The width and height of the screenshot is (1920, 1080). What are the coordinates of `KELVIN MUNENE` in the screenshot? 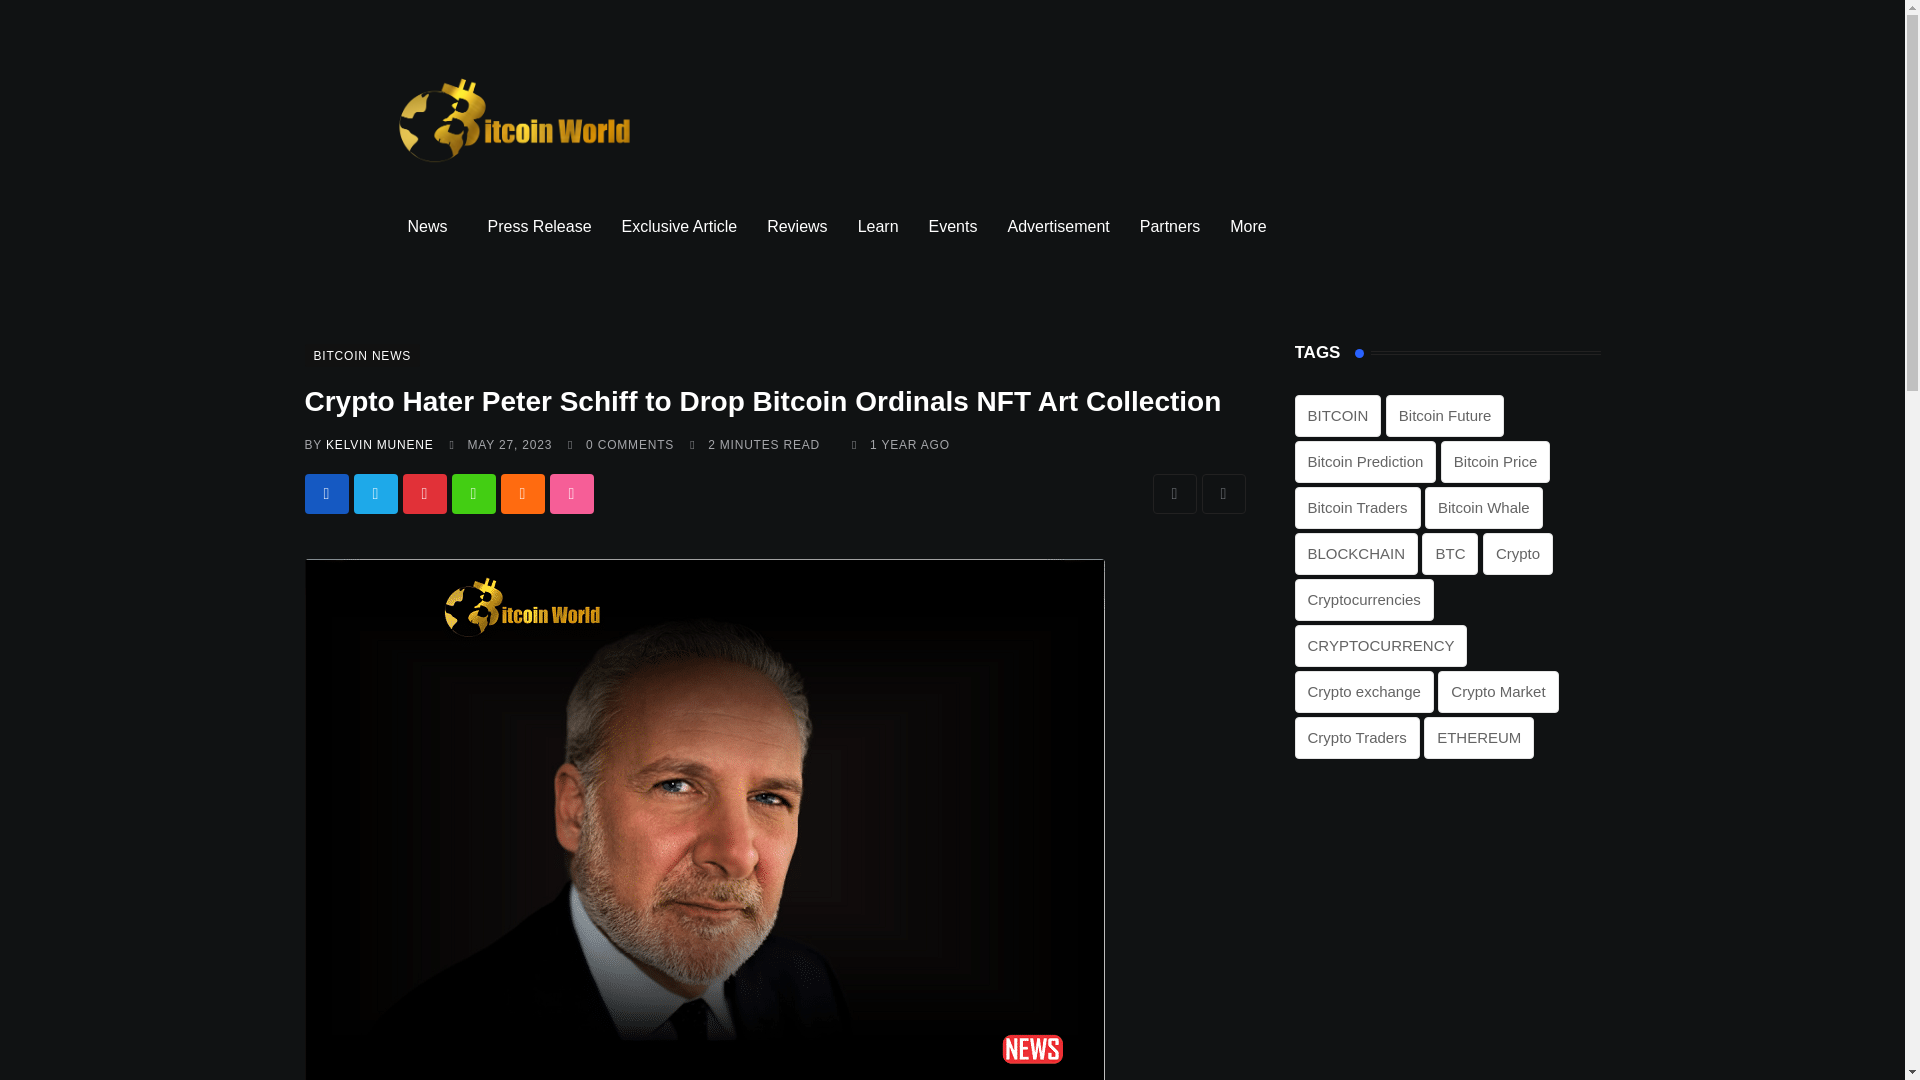 It's located at (380, 445).